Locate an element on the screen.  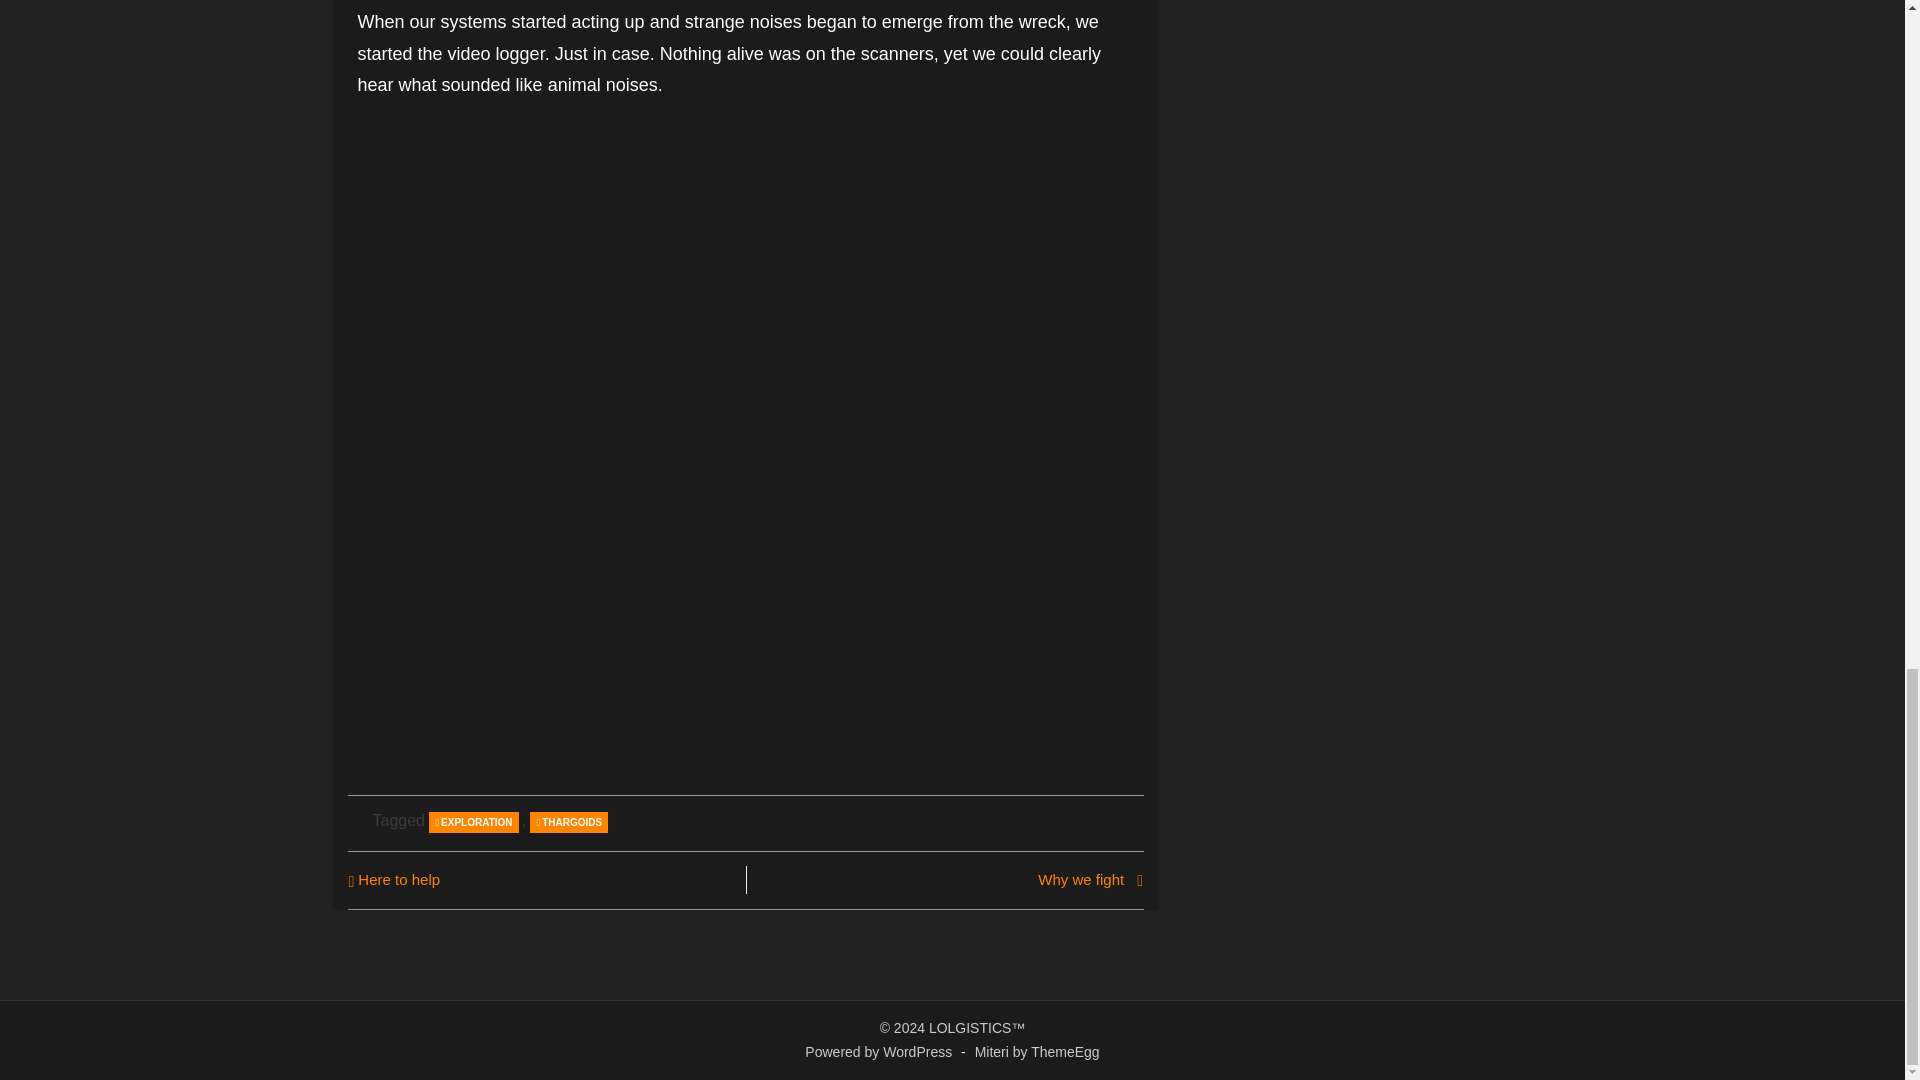
THARGOIDS is located at coordinates (568, 822).